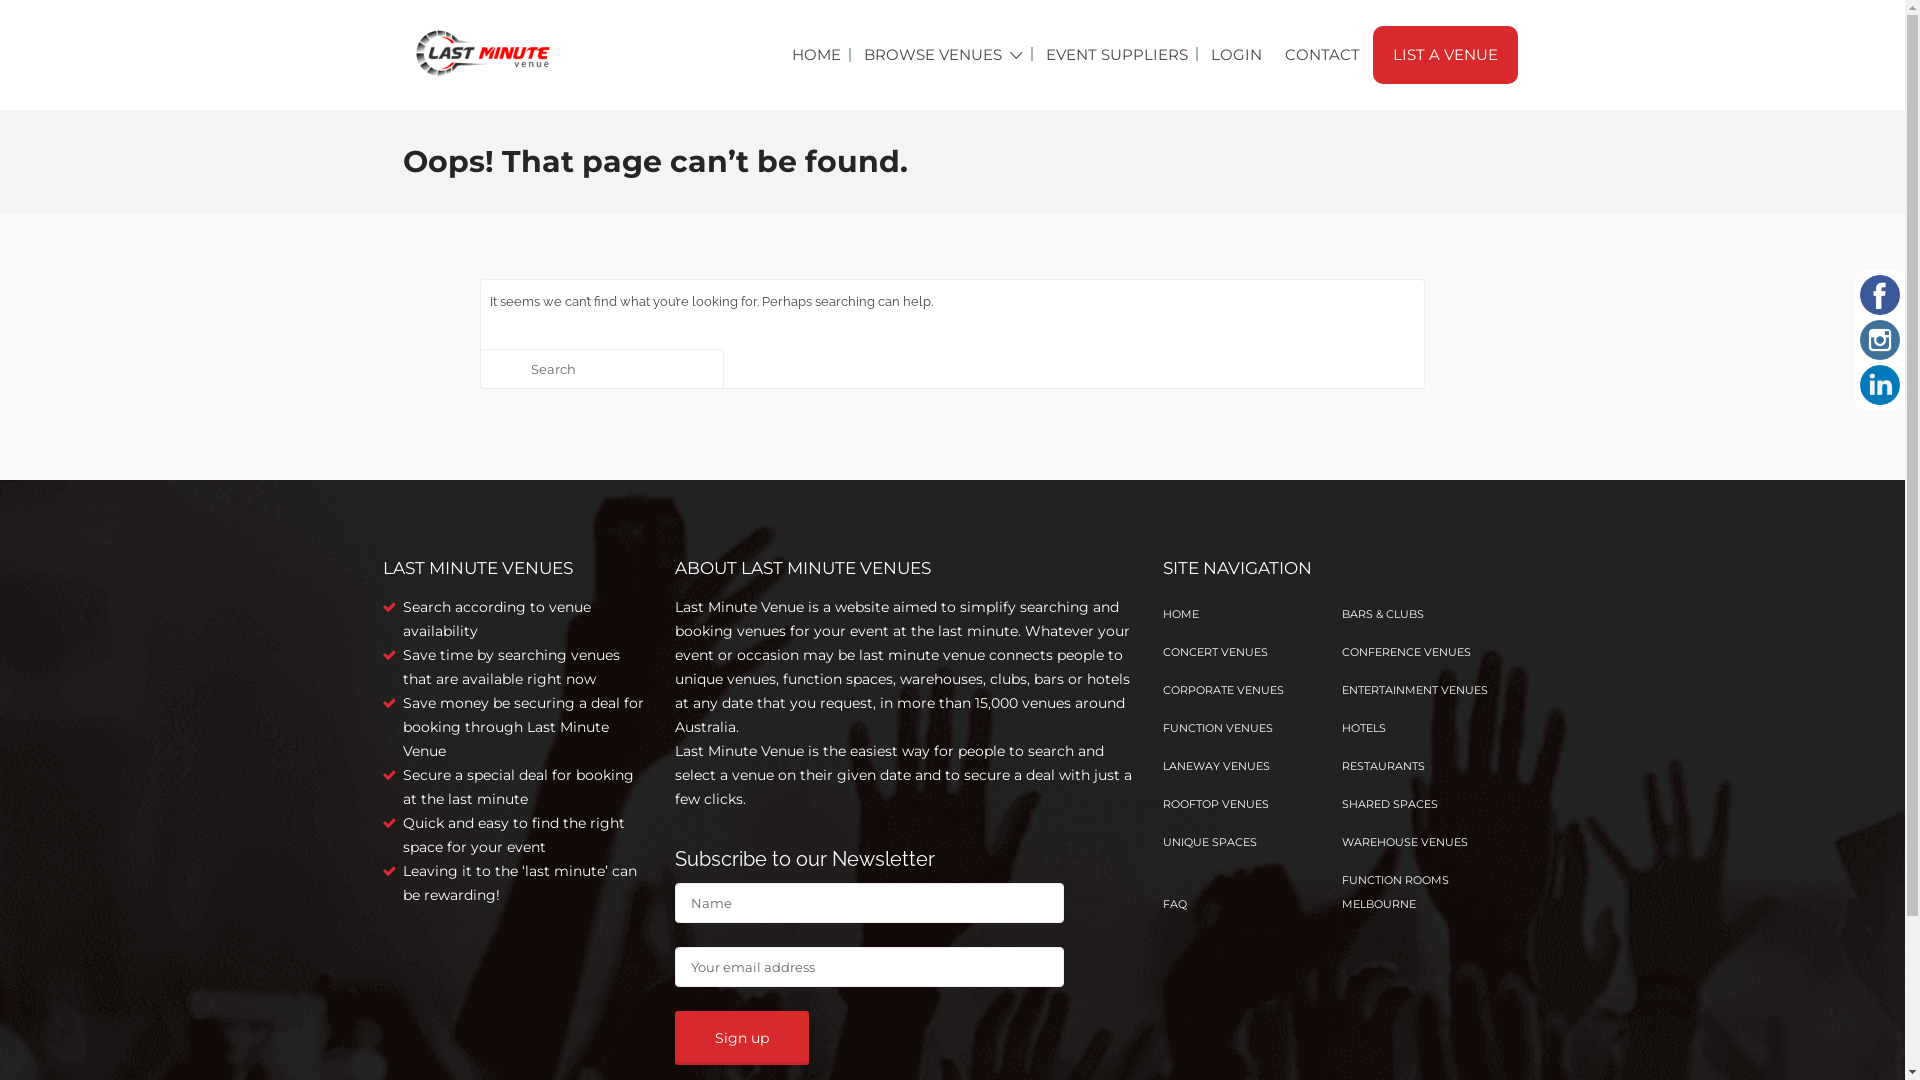 The width and height of the screenshot is (1920, 1080). Describe the element at coordinates (1215, 804) in the screenshot. I see `ROOFTOP VENUES` at that location.